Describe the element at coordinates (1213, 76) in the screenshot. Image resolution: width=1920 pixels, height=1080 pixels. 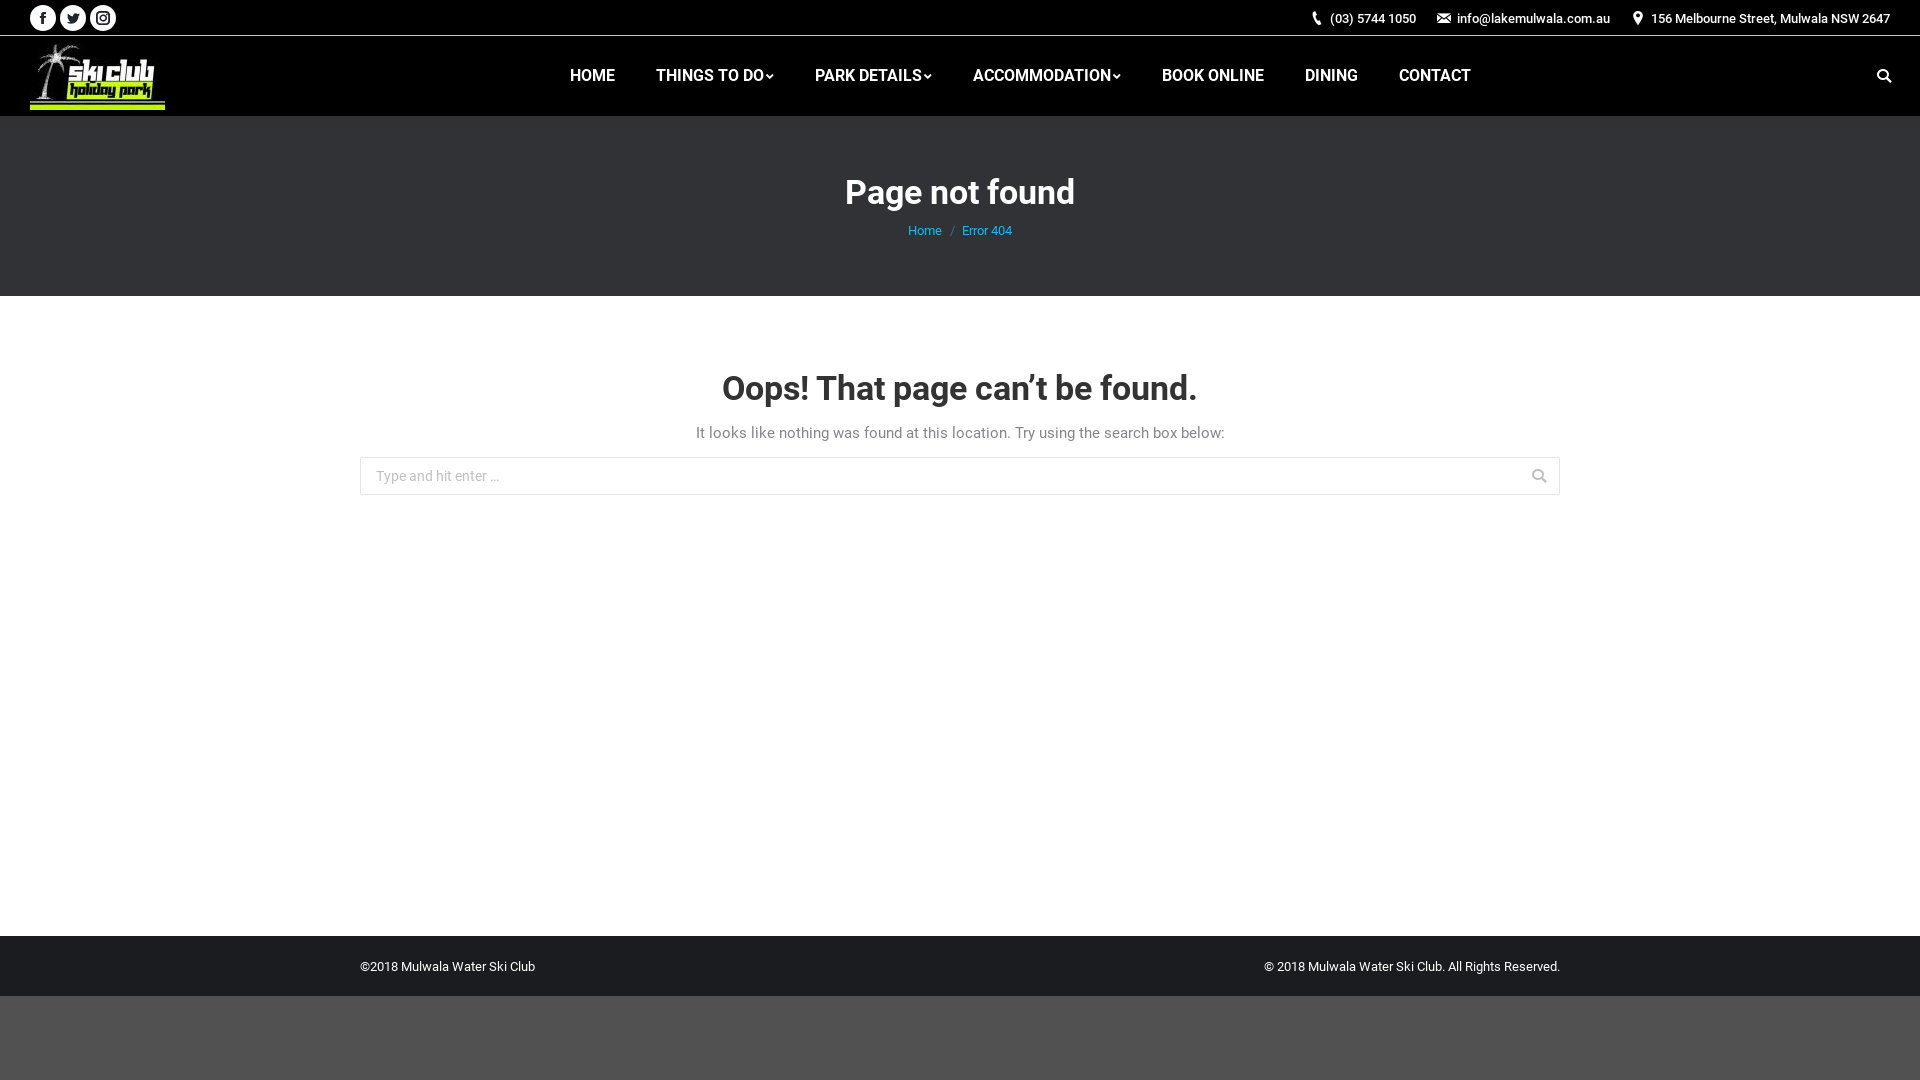
I see `BOOK ONLINE` at that location.